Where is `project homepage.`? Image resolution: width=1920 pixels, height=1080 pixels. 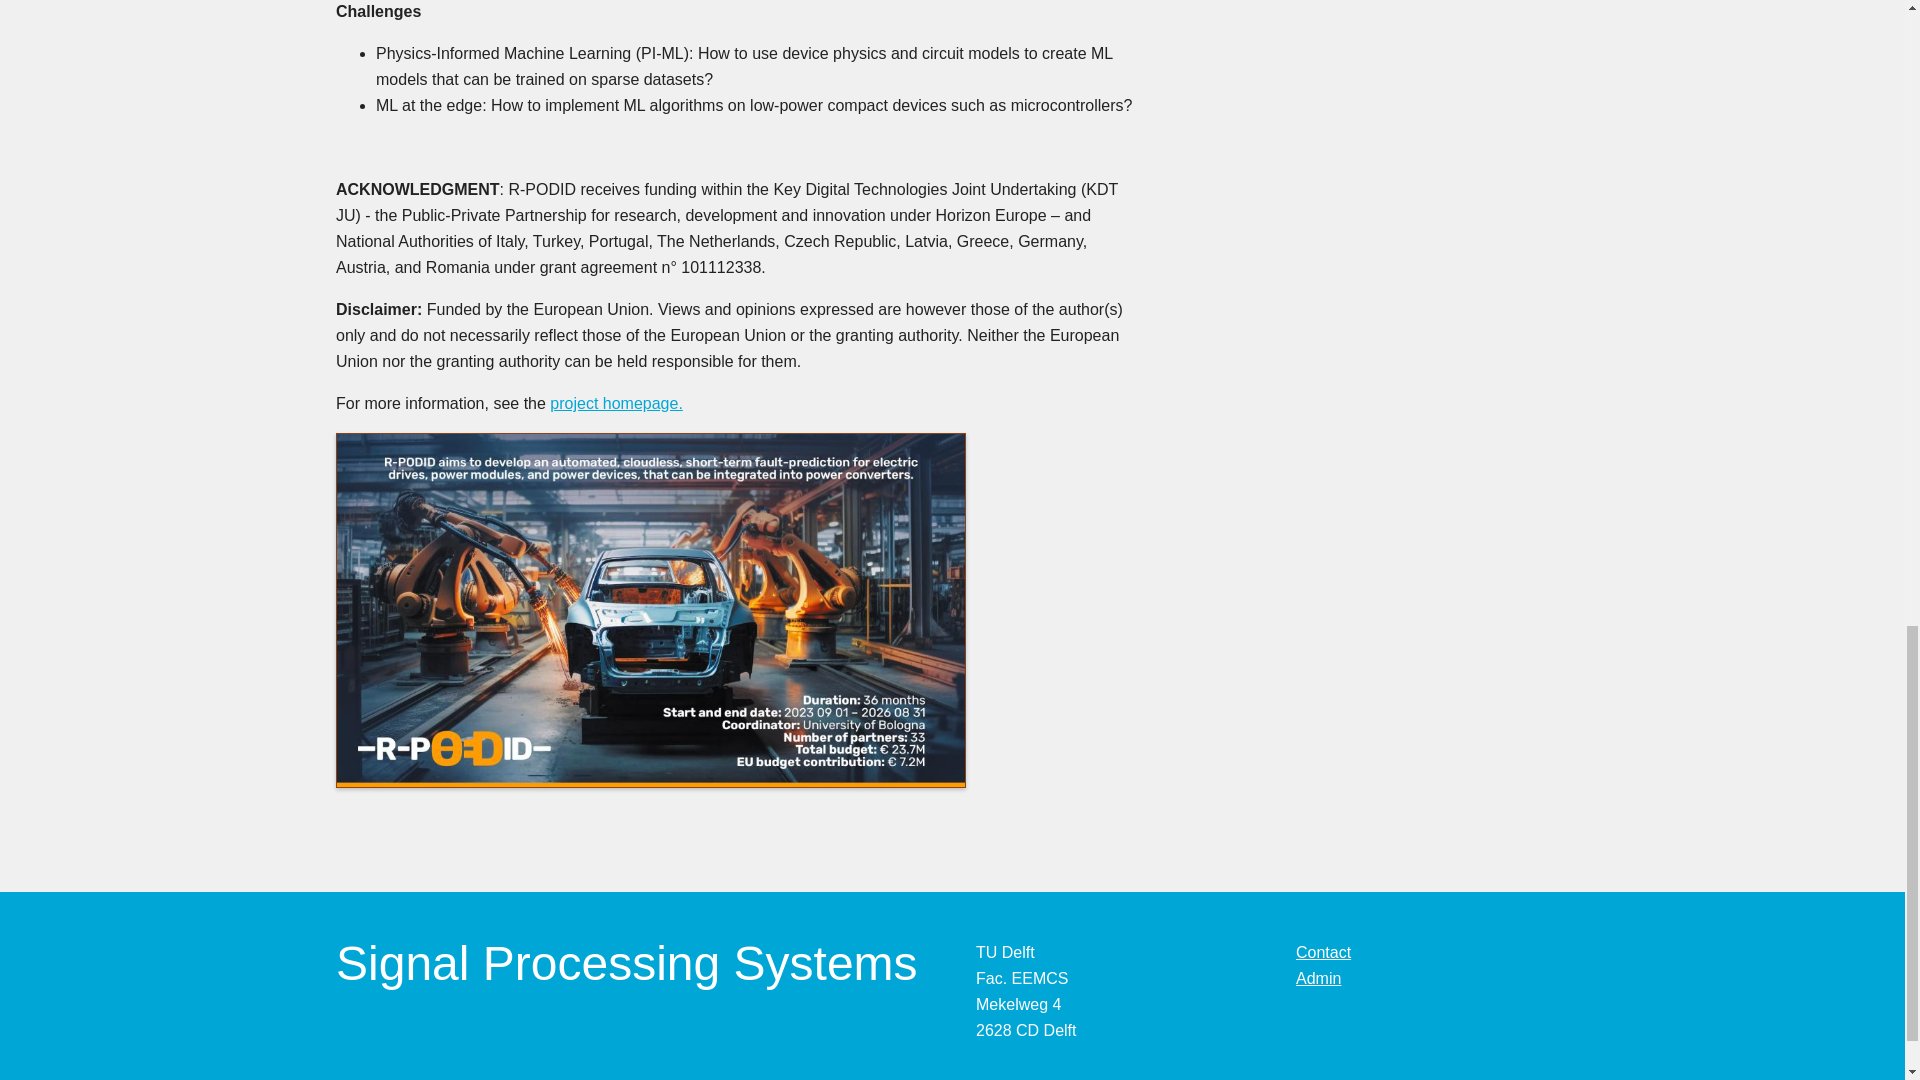 project homepage. is located at coordinates (616, 403).